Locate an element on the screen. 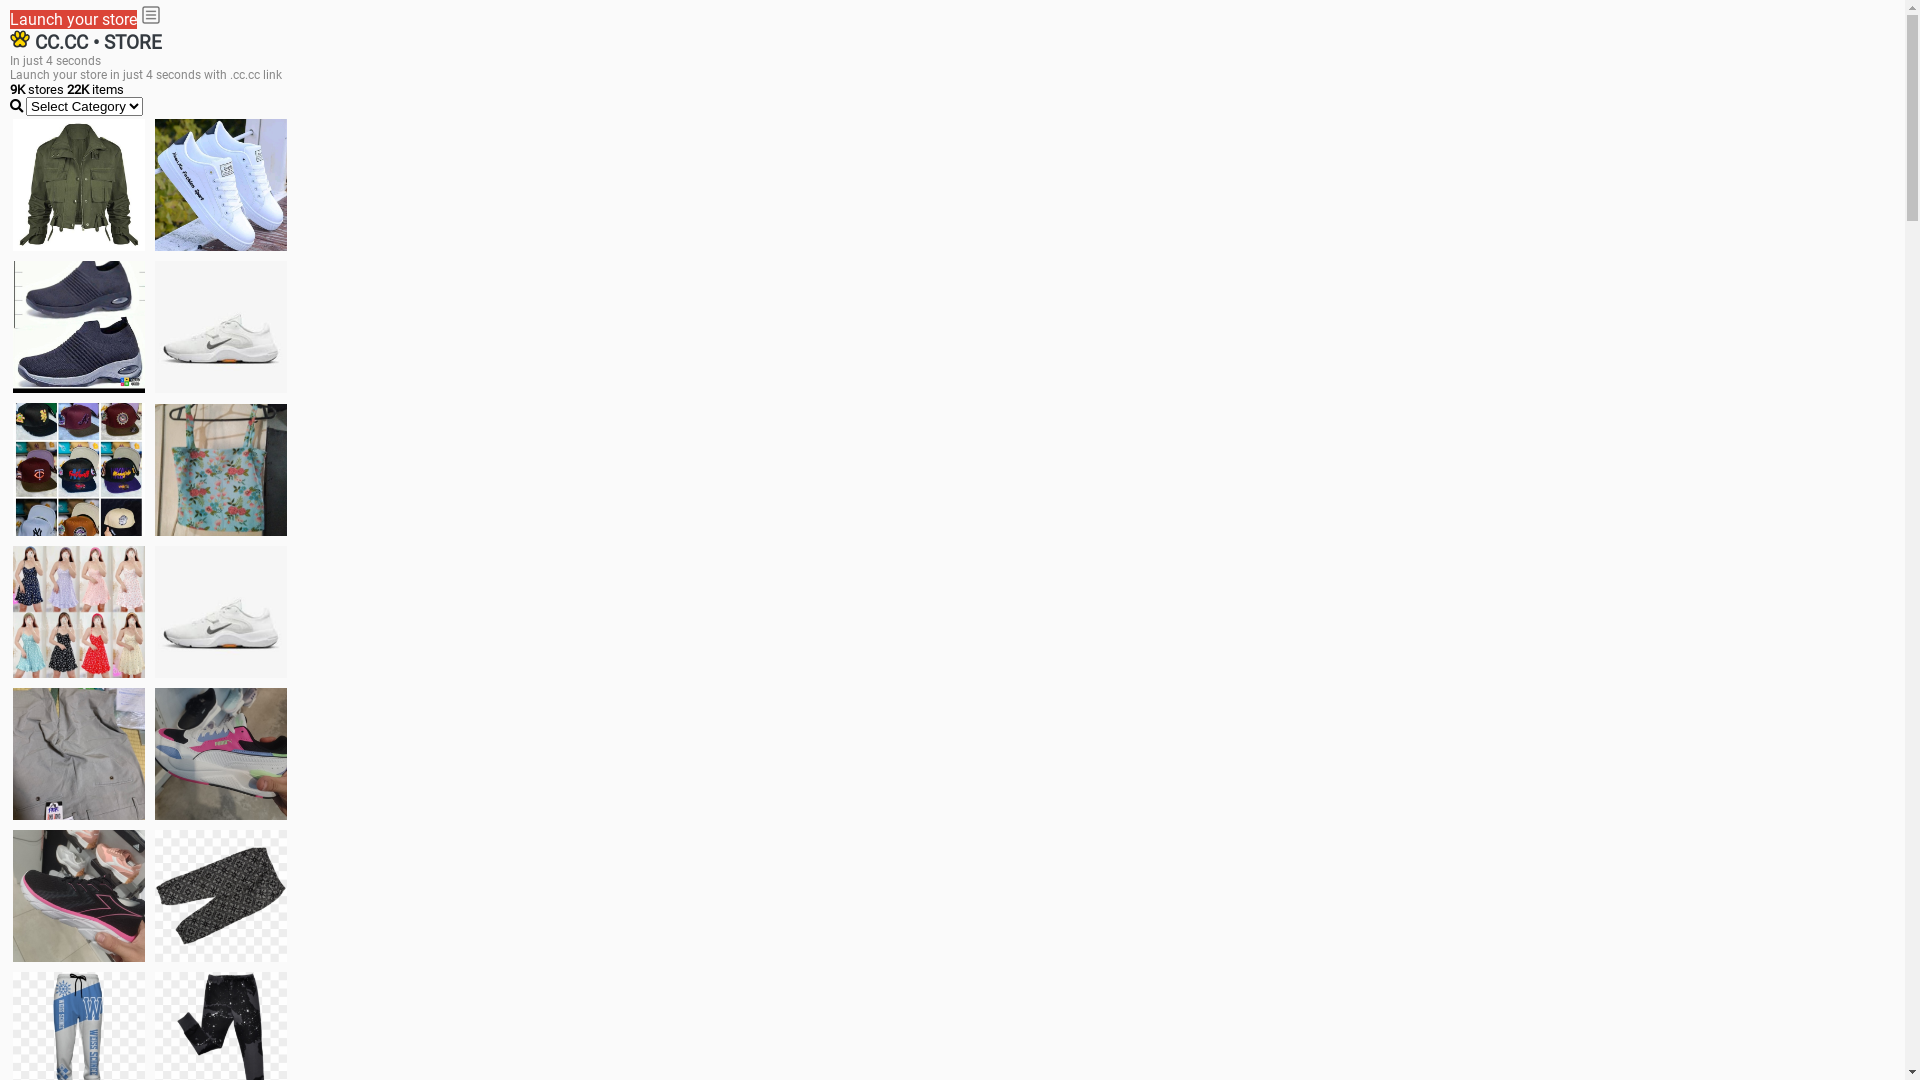 The image size is (1920, 1080). Ukay cloth is located at coordinates (221, 470).